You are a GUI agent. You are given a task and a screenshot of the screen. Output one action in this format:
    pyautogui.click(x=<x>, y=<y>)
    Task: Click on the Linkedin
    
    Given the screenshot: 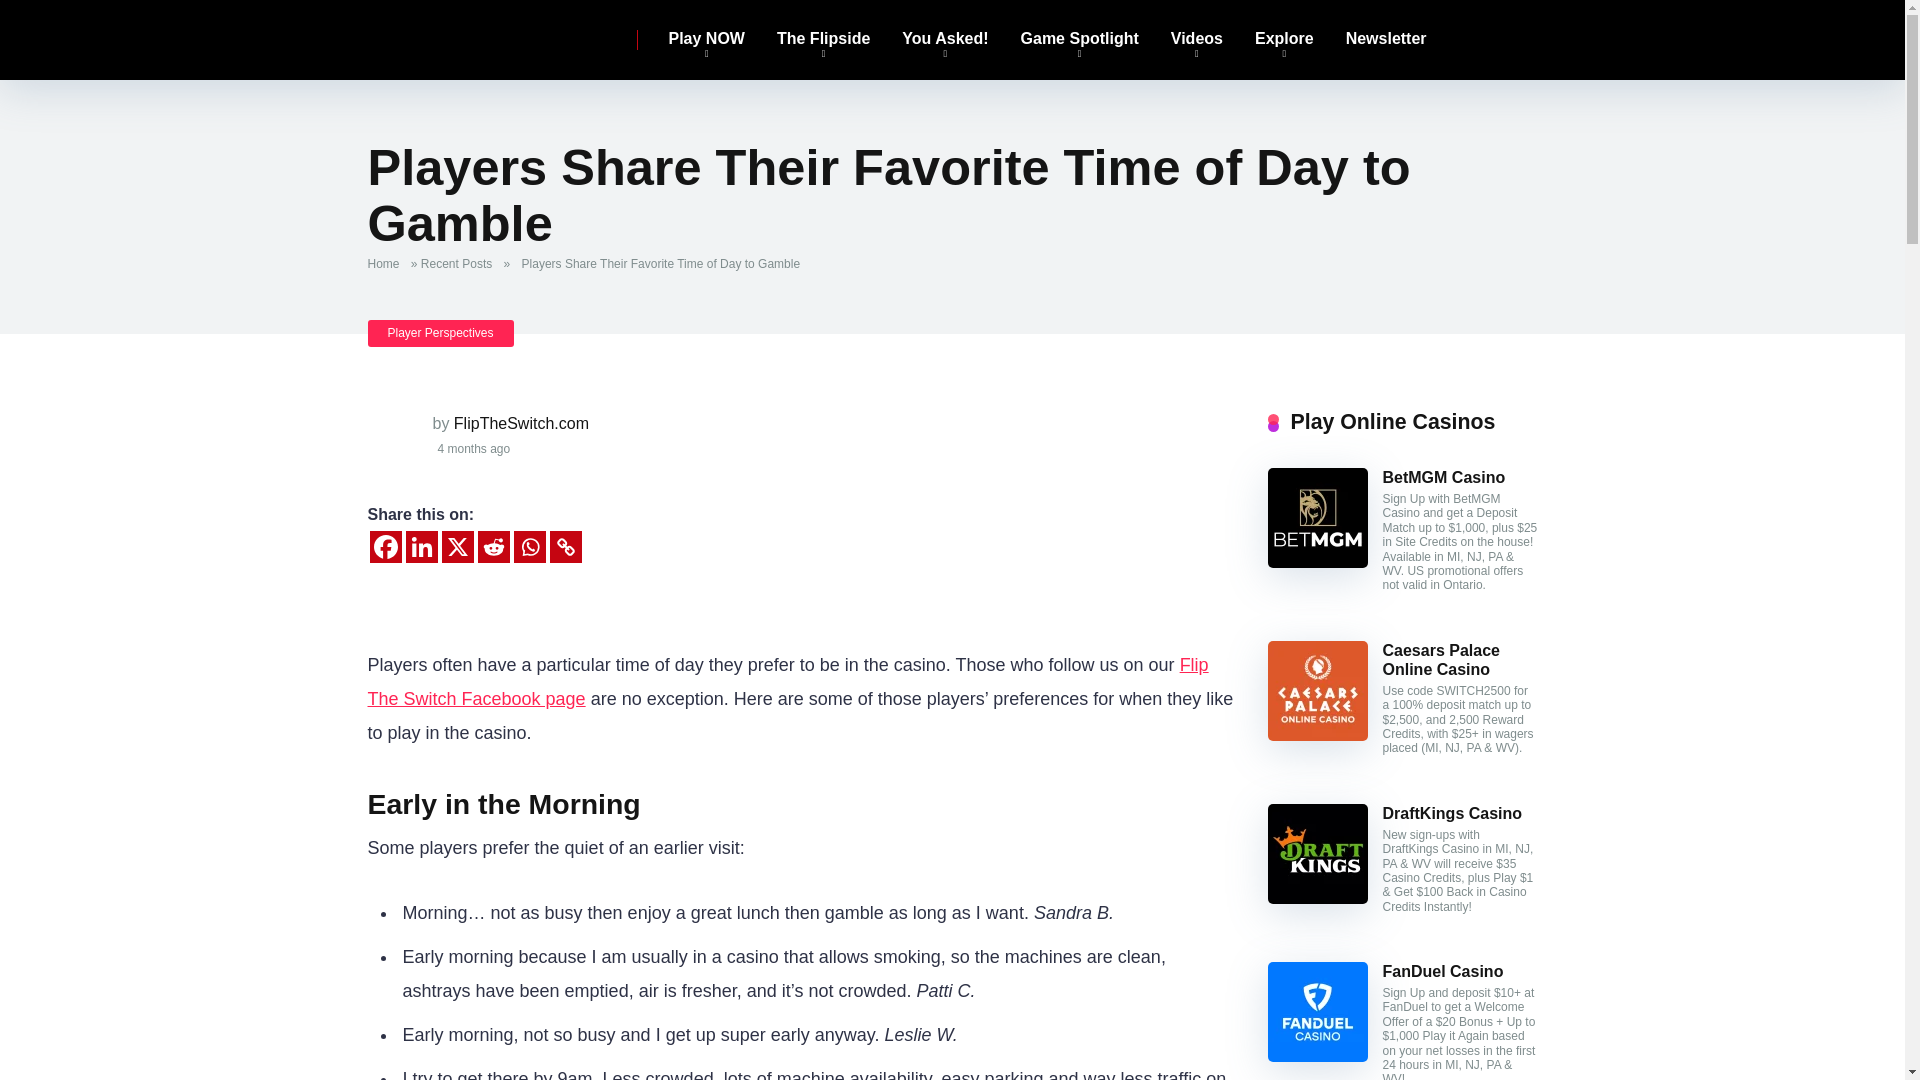 What is the action you would take?
    pyautogui.click(x=421, y=546)
    